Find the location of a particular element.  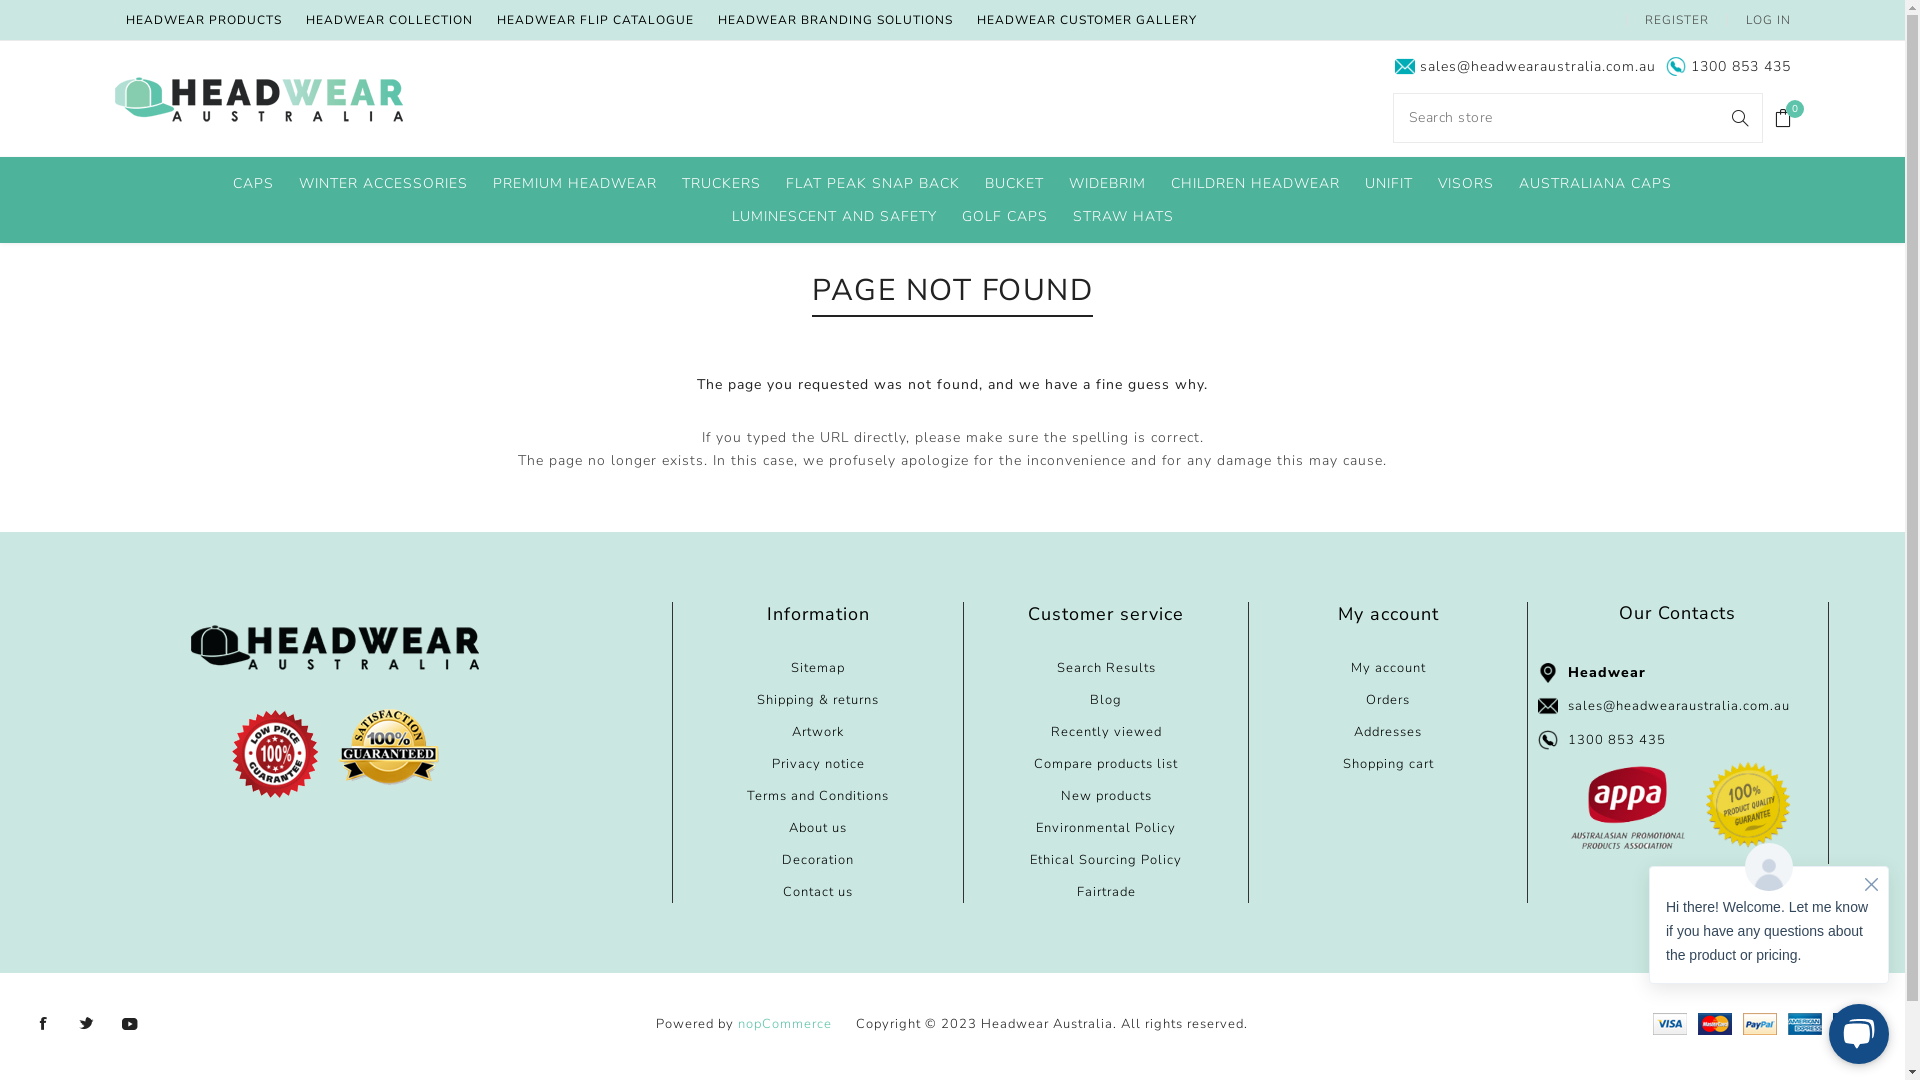

Search Results is located at coordinates (1106, 668).